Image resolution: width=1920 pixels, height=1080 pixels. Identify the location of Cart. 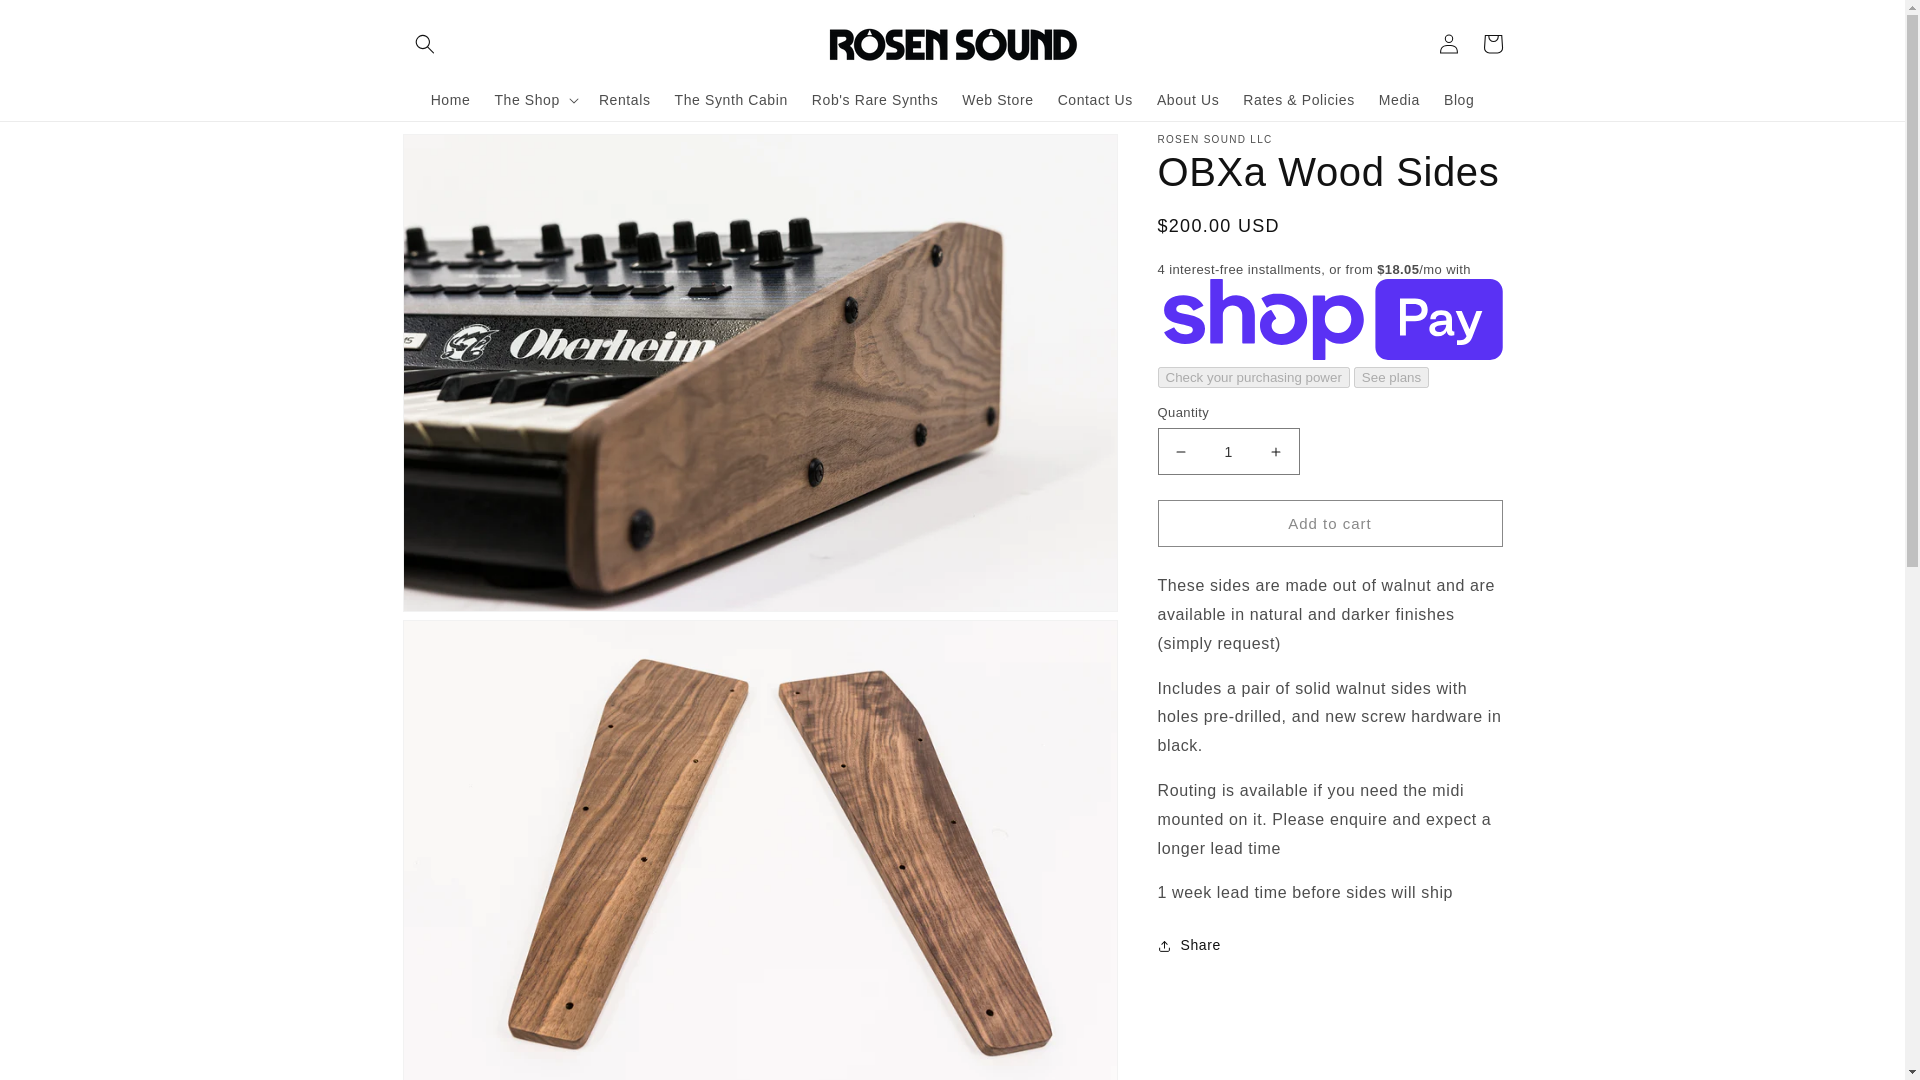
(1492, 43).